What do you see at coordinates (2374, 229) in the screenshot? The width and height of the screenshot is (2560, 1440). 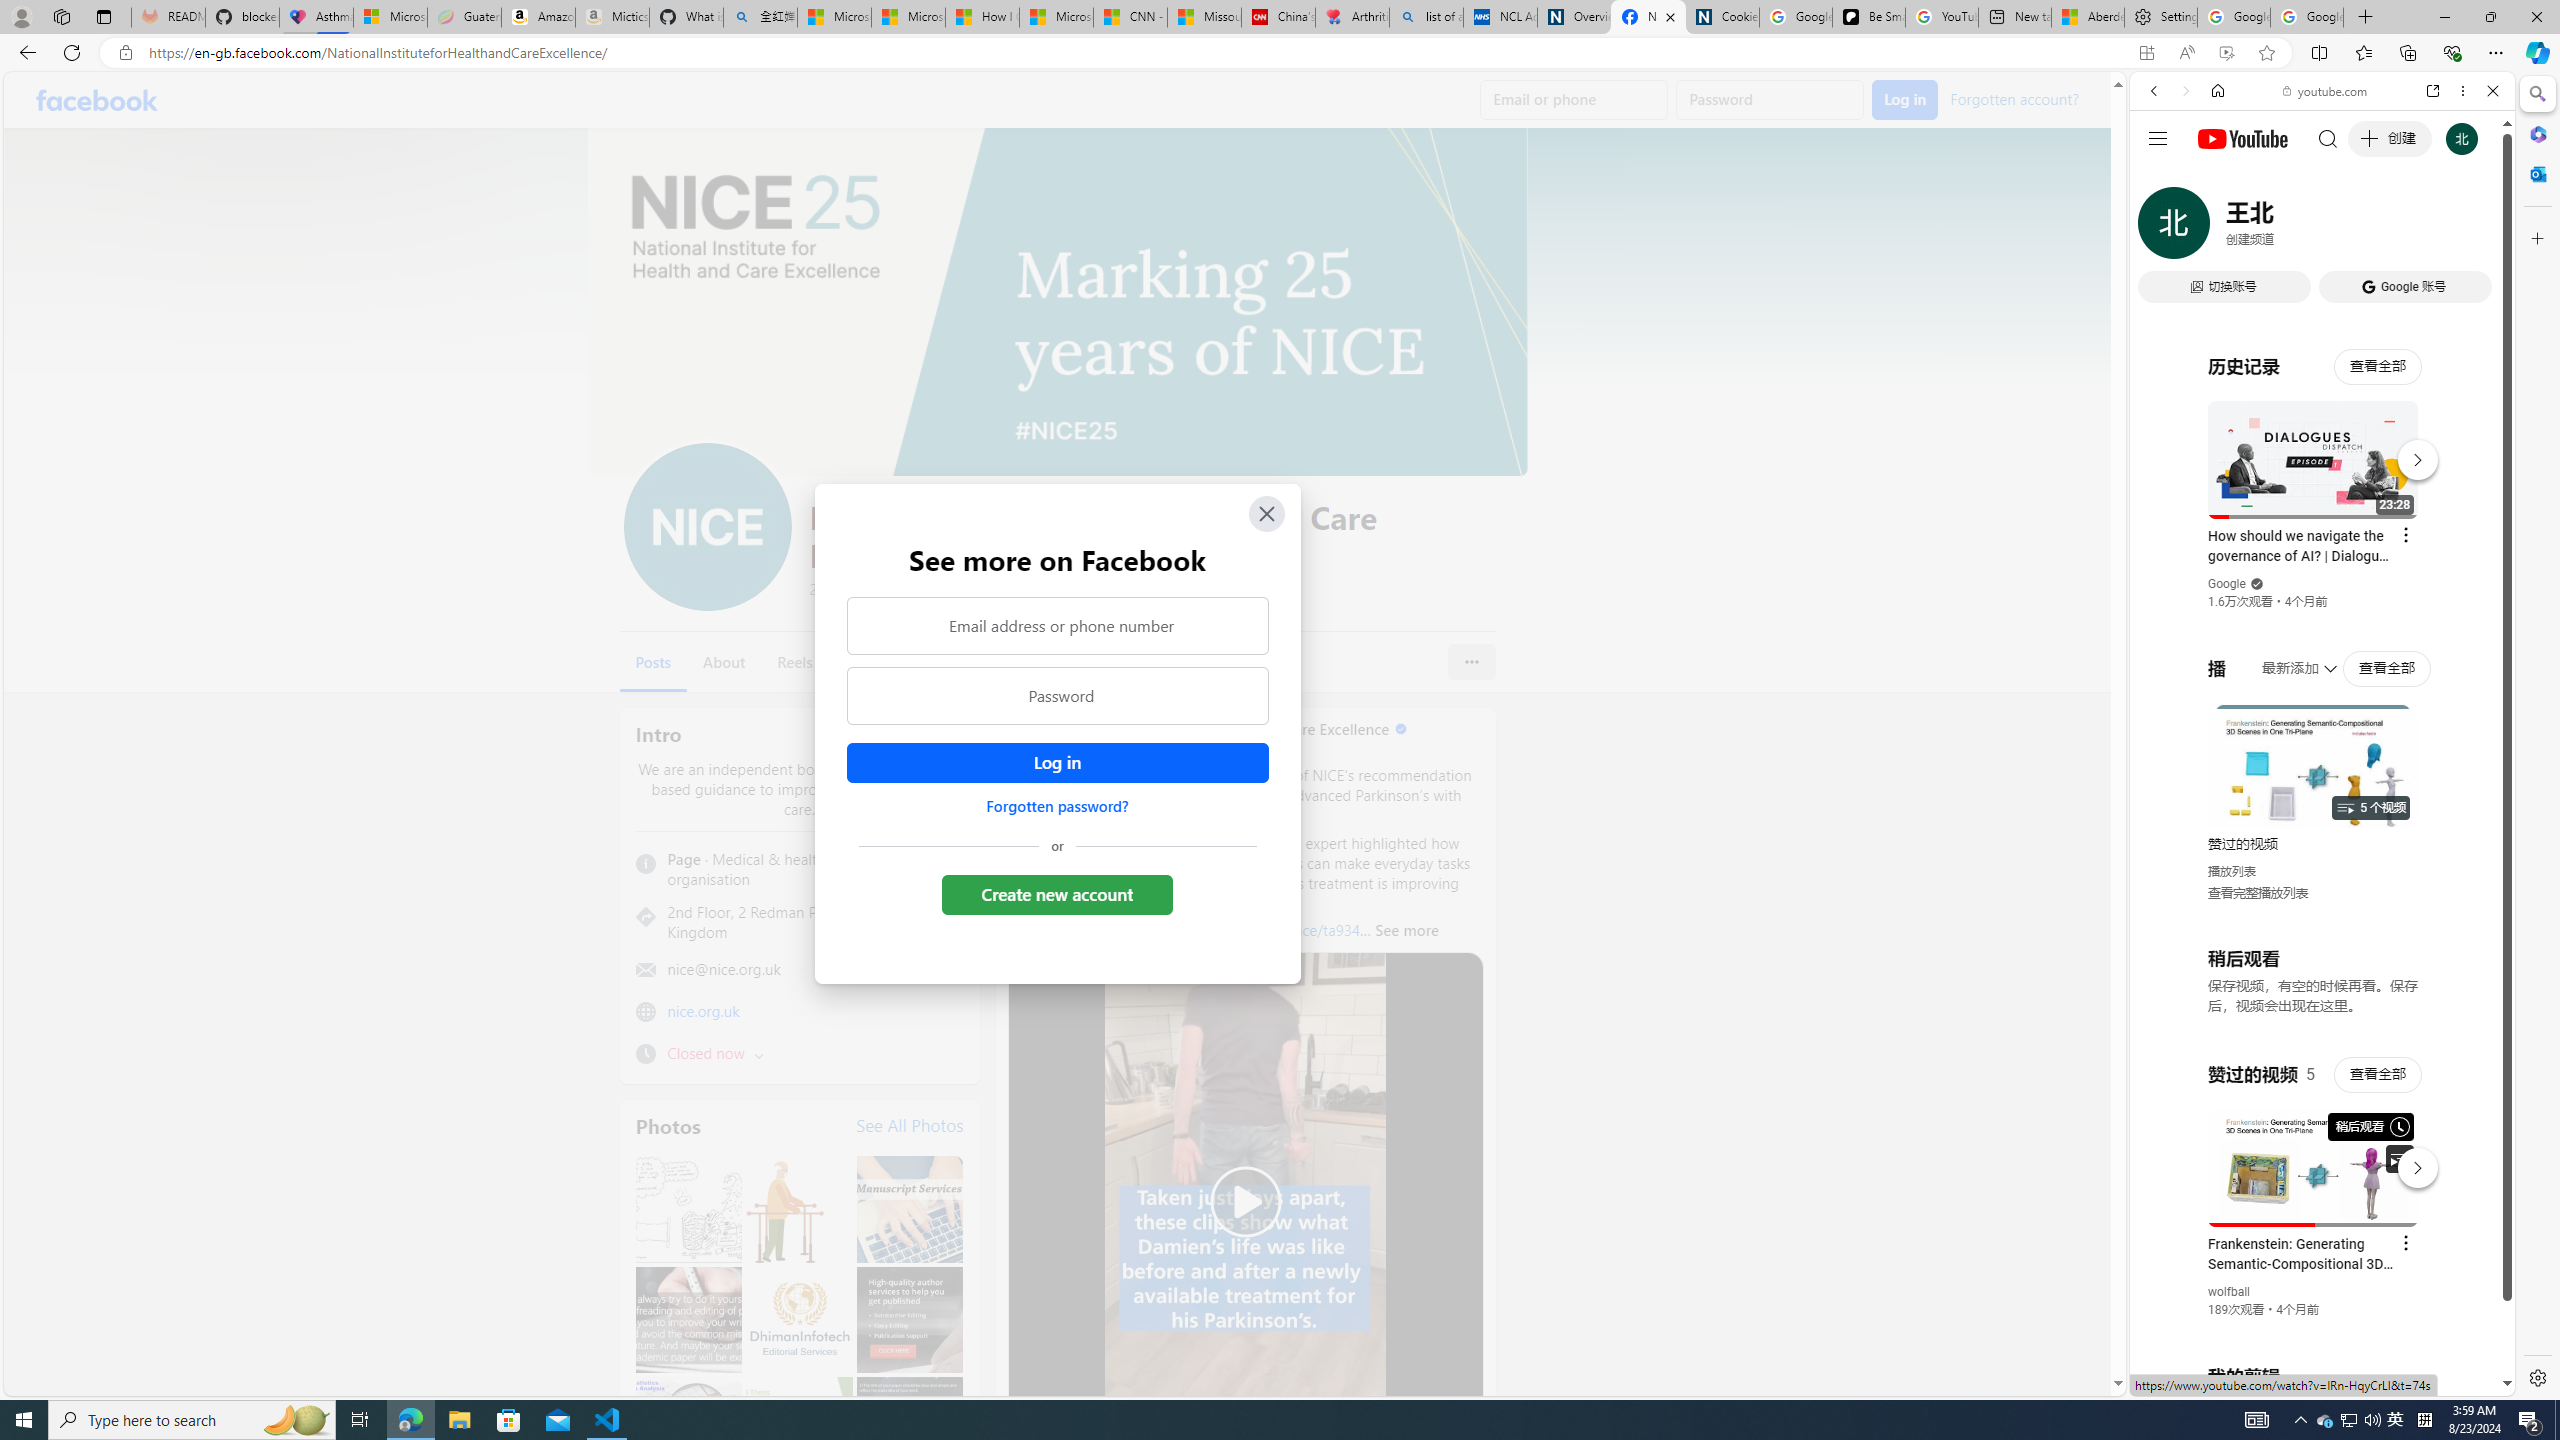 I see `SEARCH TOOLS` at bounding box center [2374, 229].